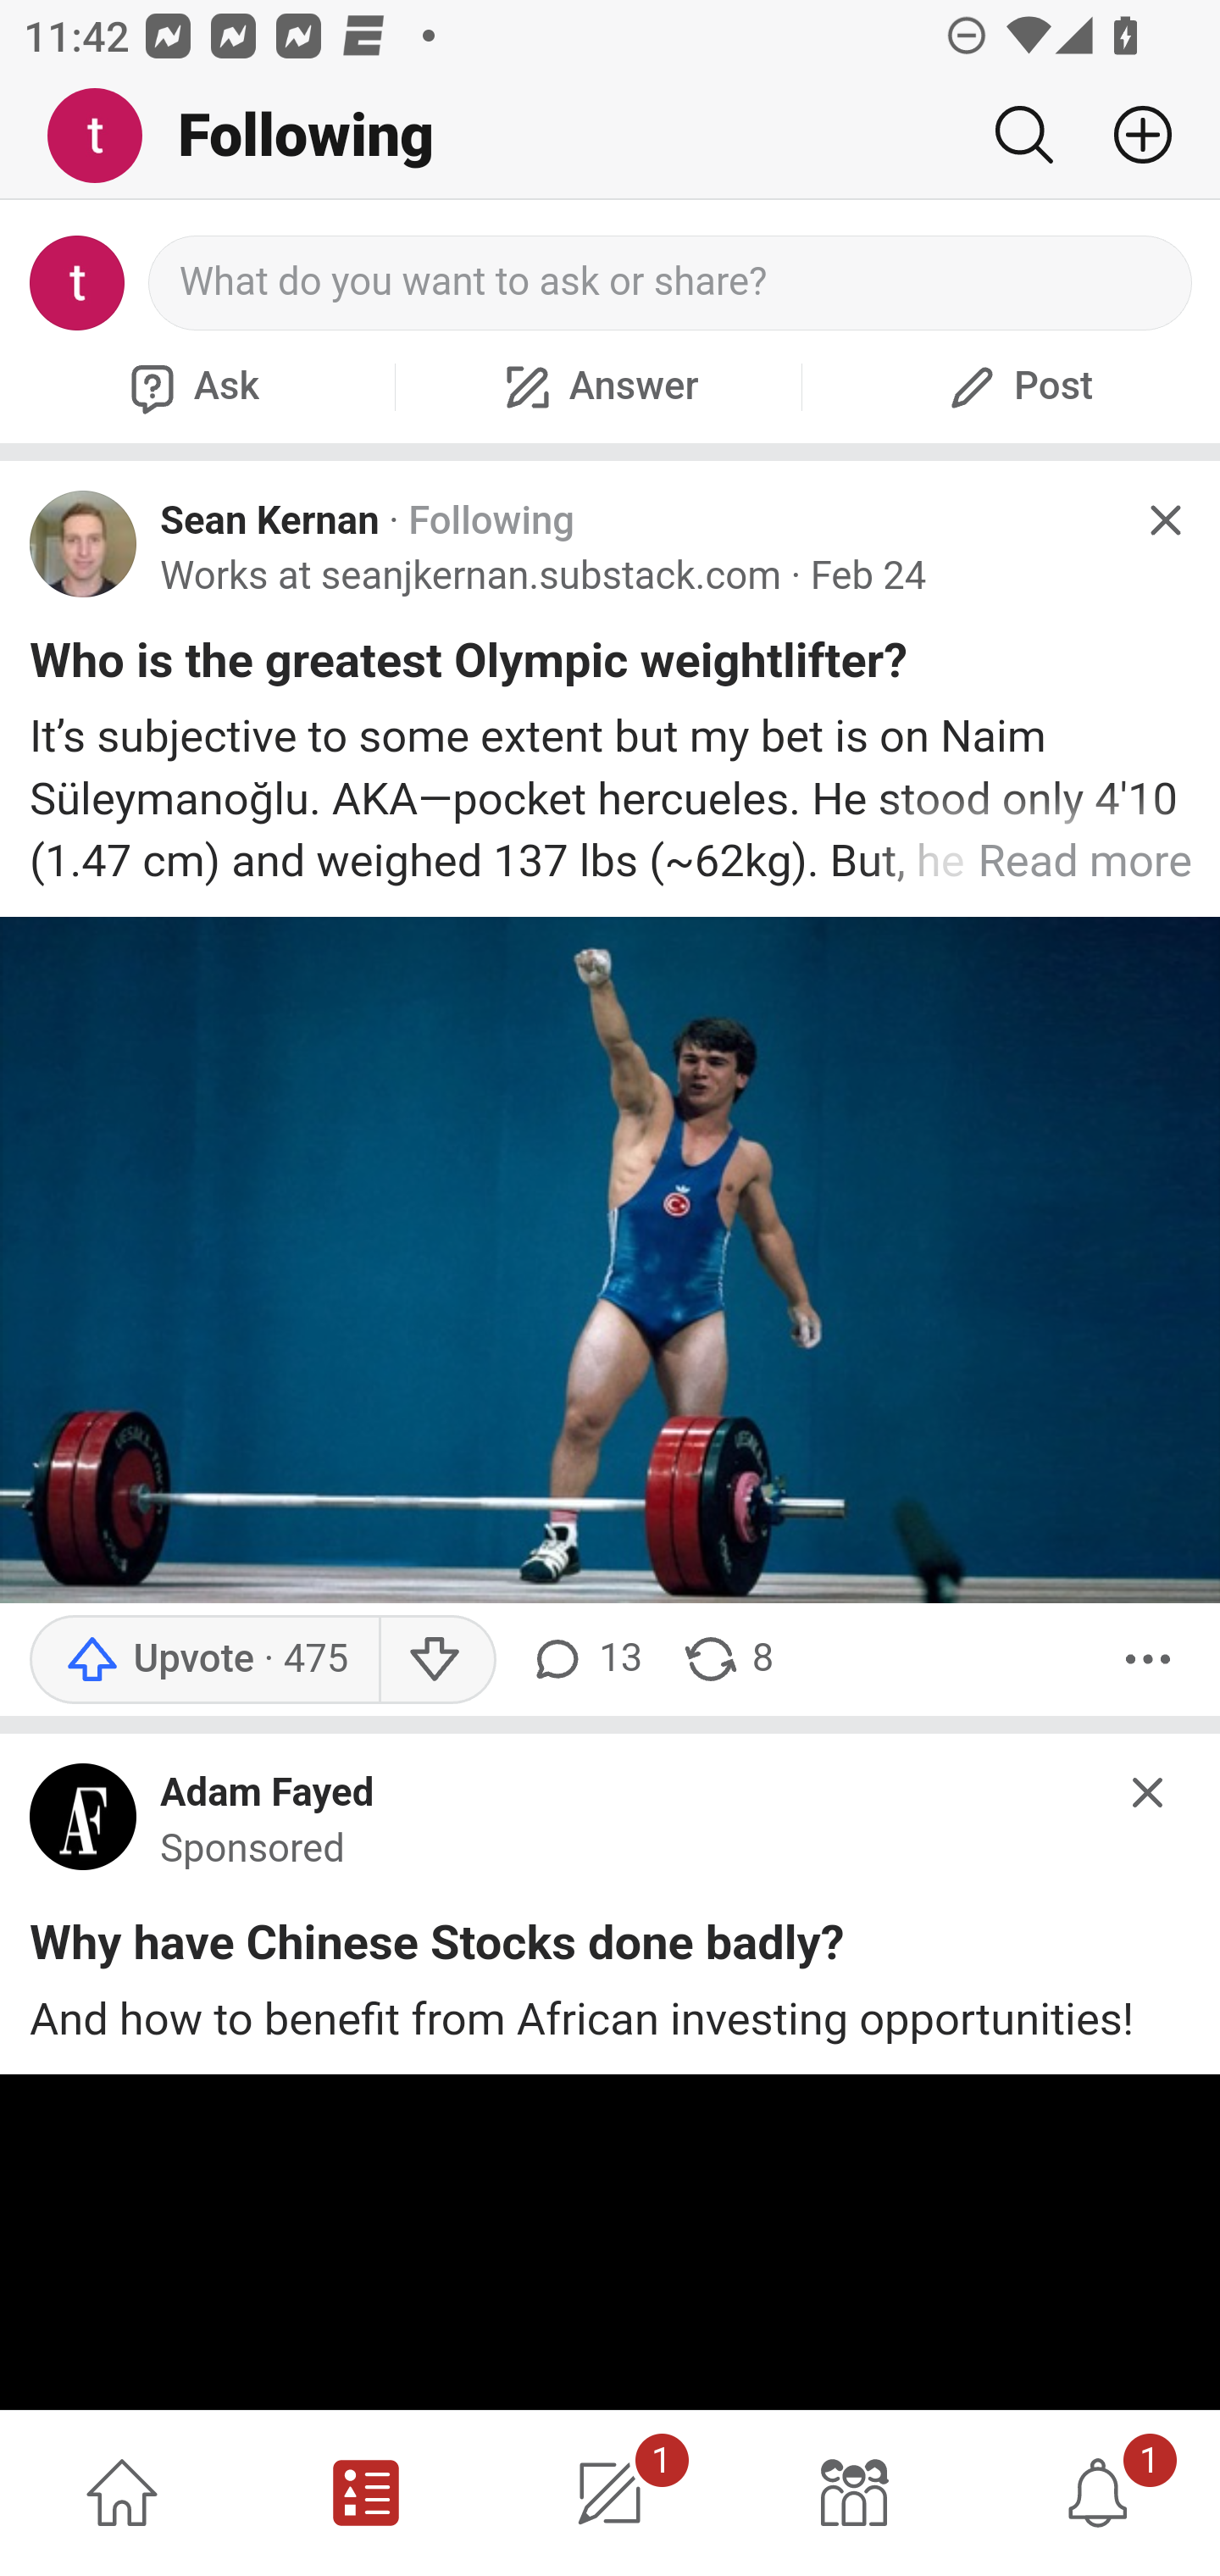 The height and width of the screenshot is (2576, 1220). I want to click on 8 shares, so click(727, 1659).